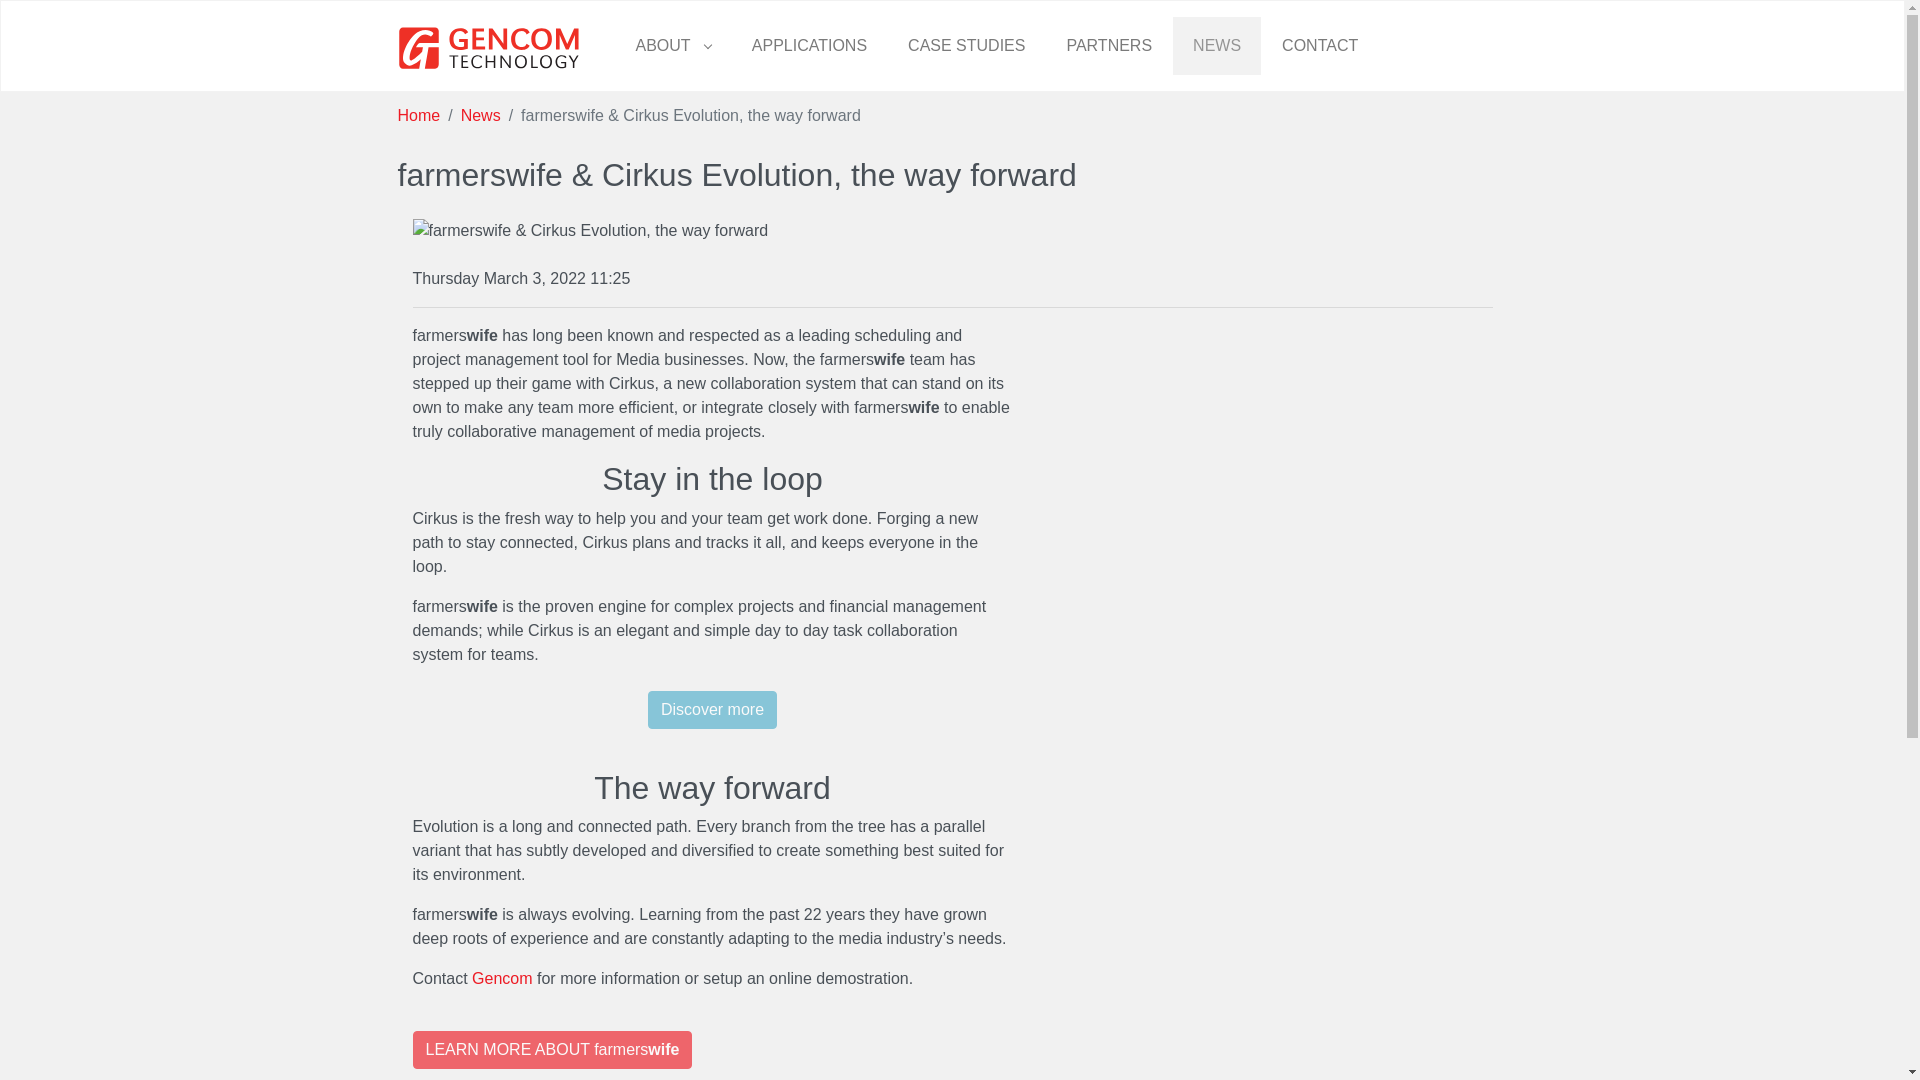  Describe the element at coordinates (809, 46) in the screenshot. I see `APPLICATIONS` at that location.